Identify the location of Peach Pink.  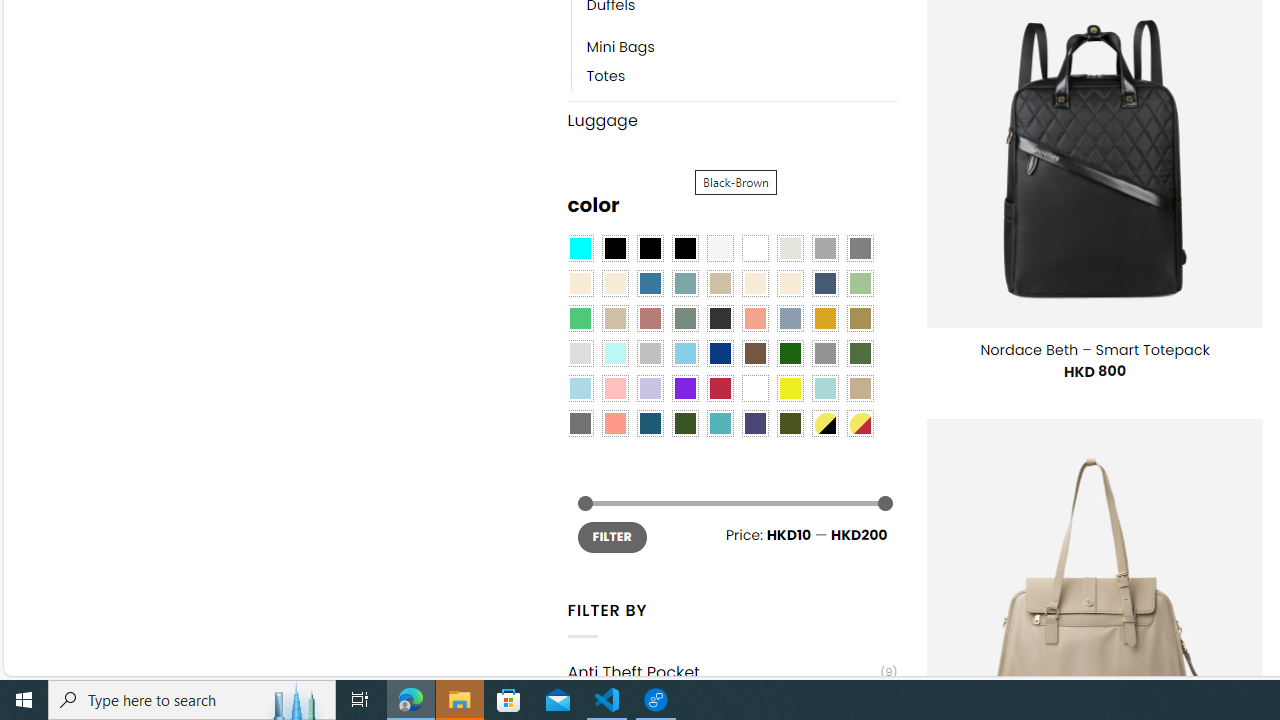
(614, 424).